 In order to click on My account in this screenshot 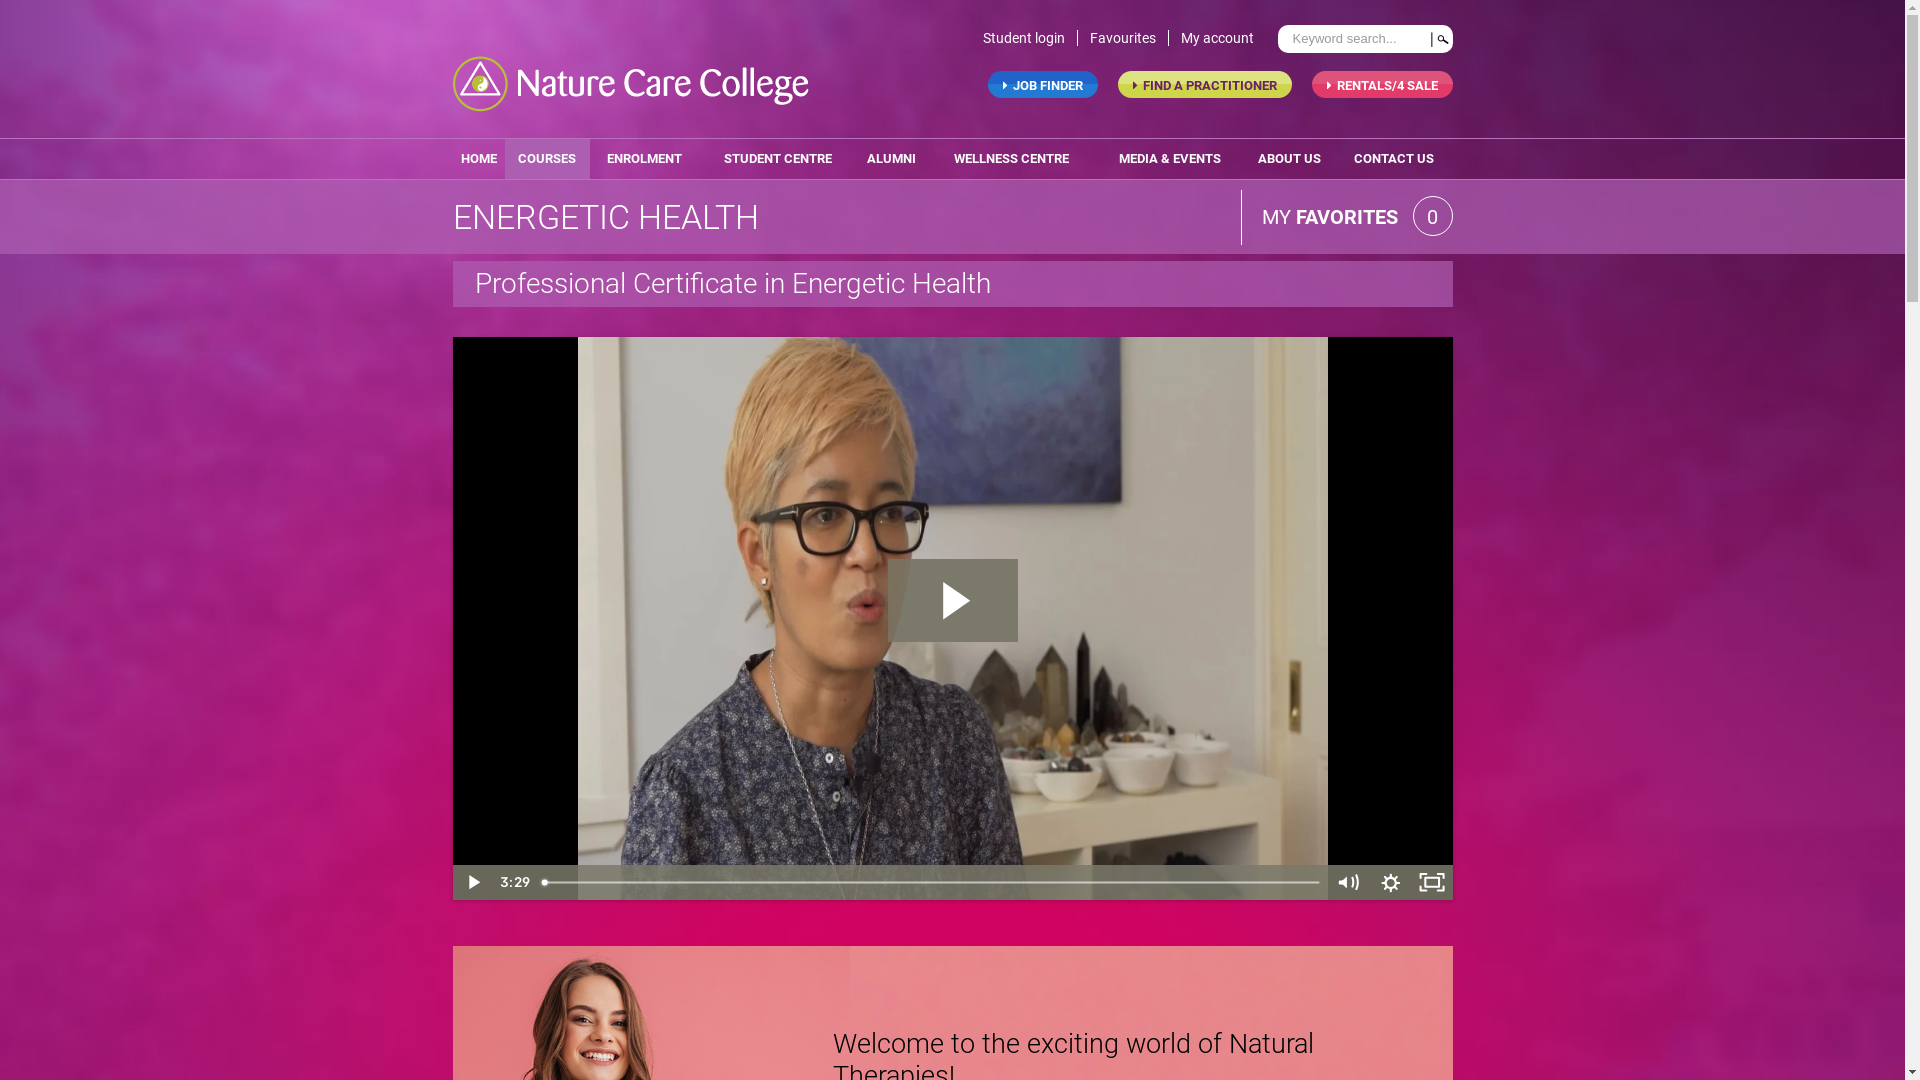, I will do `click(1222, 38)`.